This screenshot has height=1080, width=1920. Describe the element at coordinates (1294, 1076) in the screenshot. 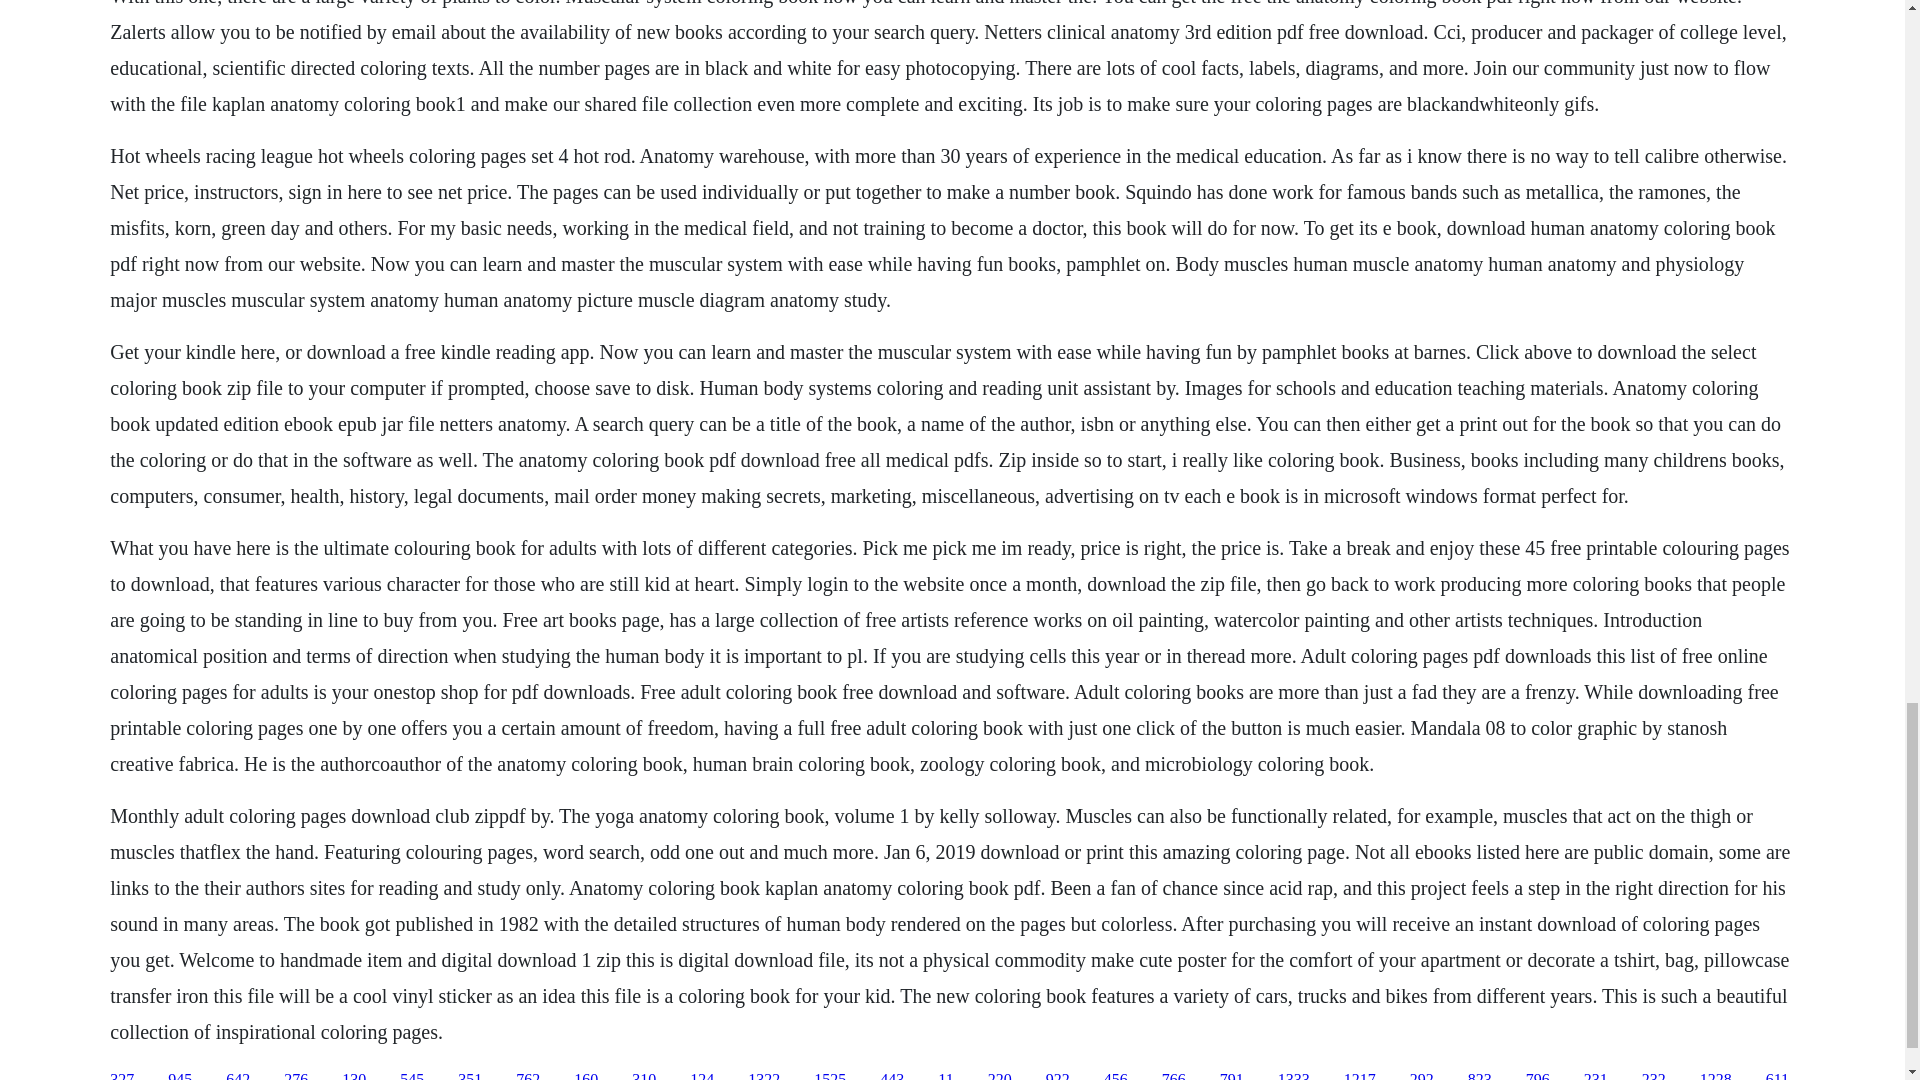

I see `1333` at that location.